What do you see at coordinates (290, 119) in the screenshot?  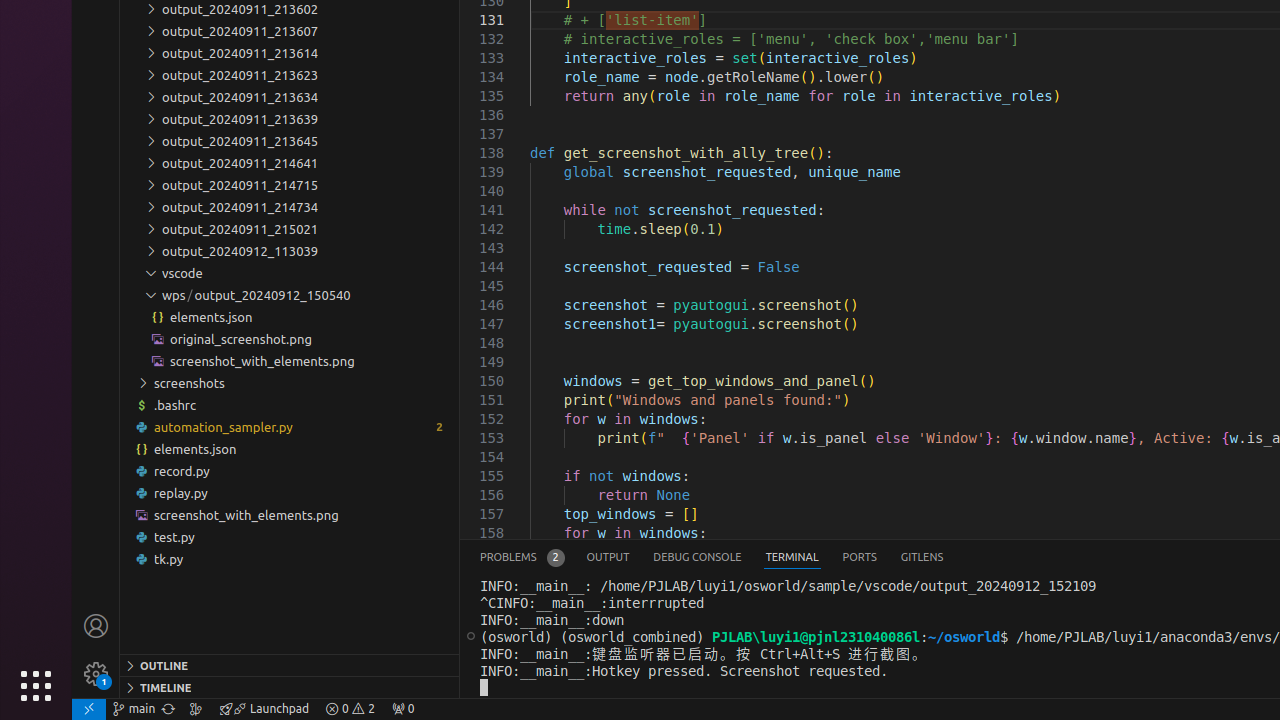 I see `output_20240911_213639` at bounding box center [290, 119].